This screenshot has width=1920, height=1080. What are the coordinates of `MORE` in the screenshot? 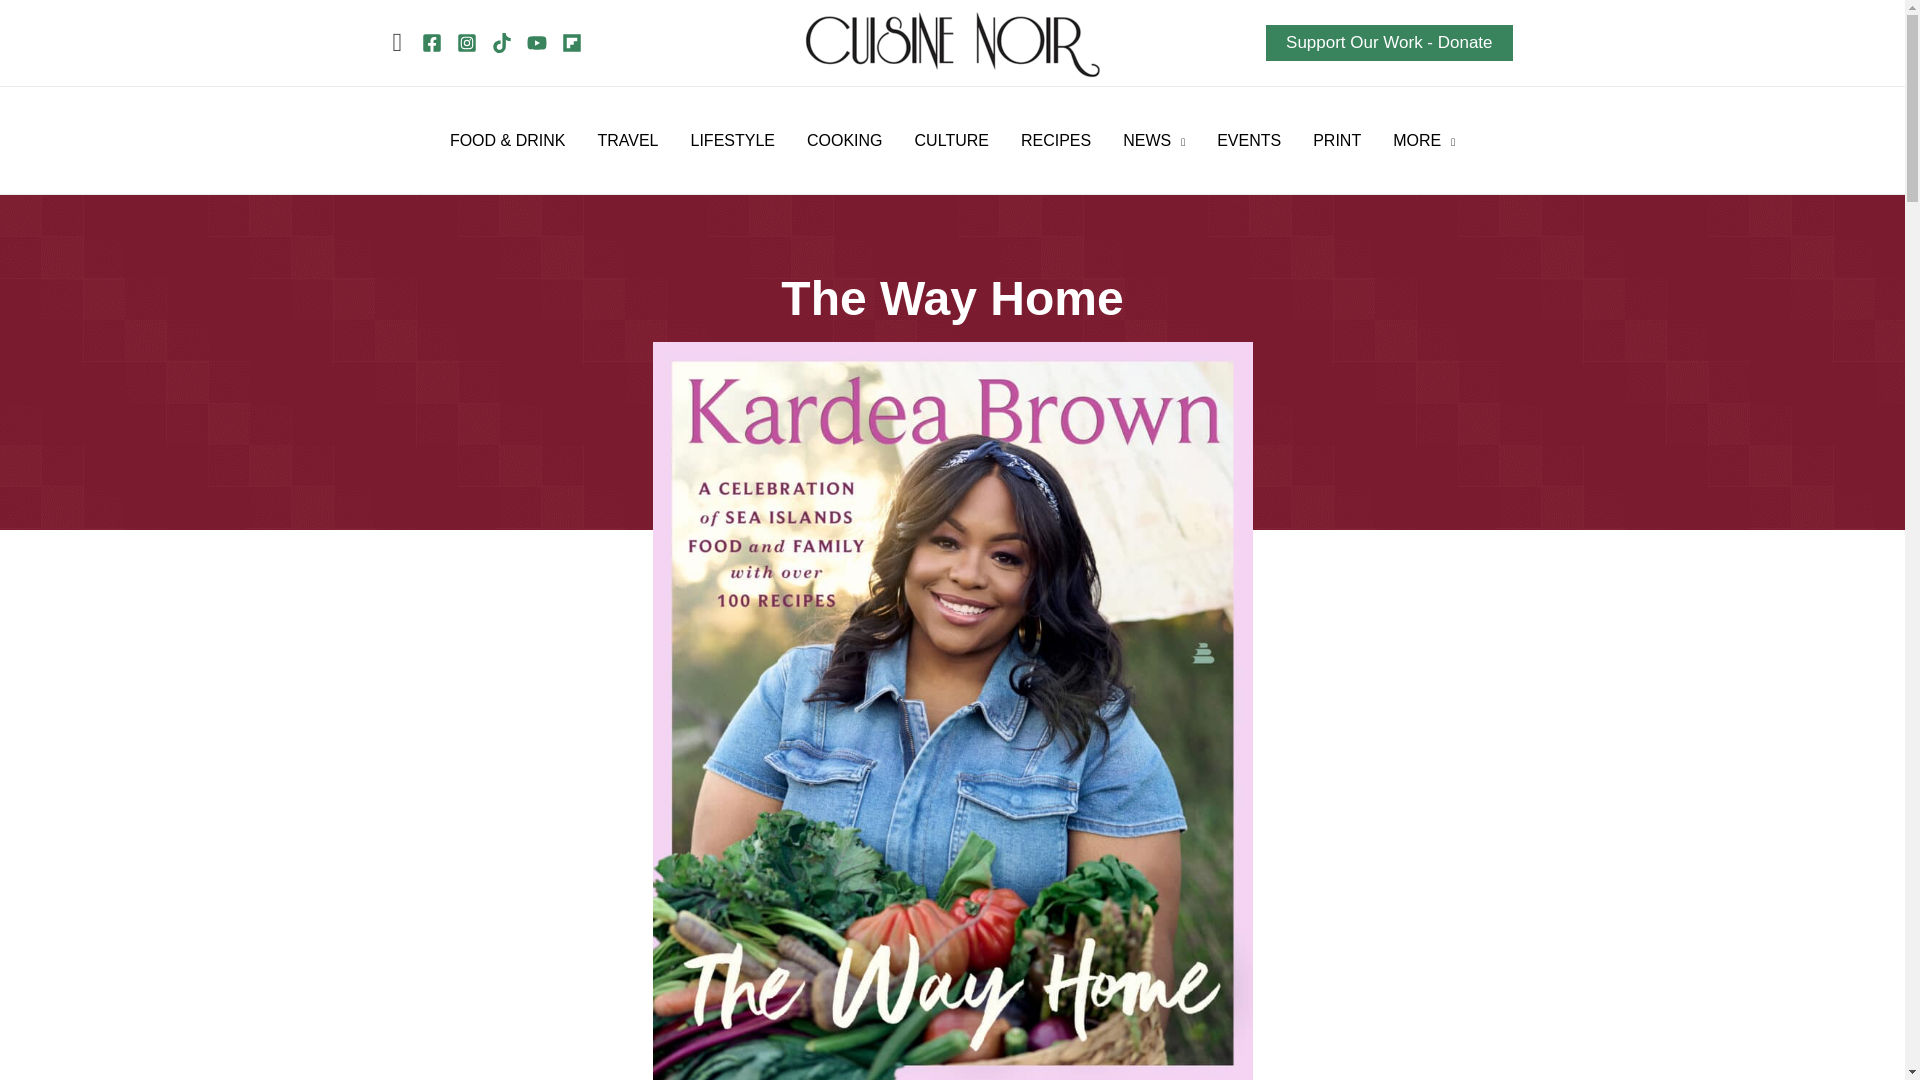 It's located at (1423, 140).